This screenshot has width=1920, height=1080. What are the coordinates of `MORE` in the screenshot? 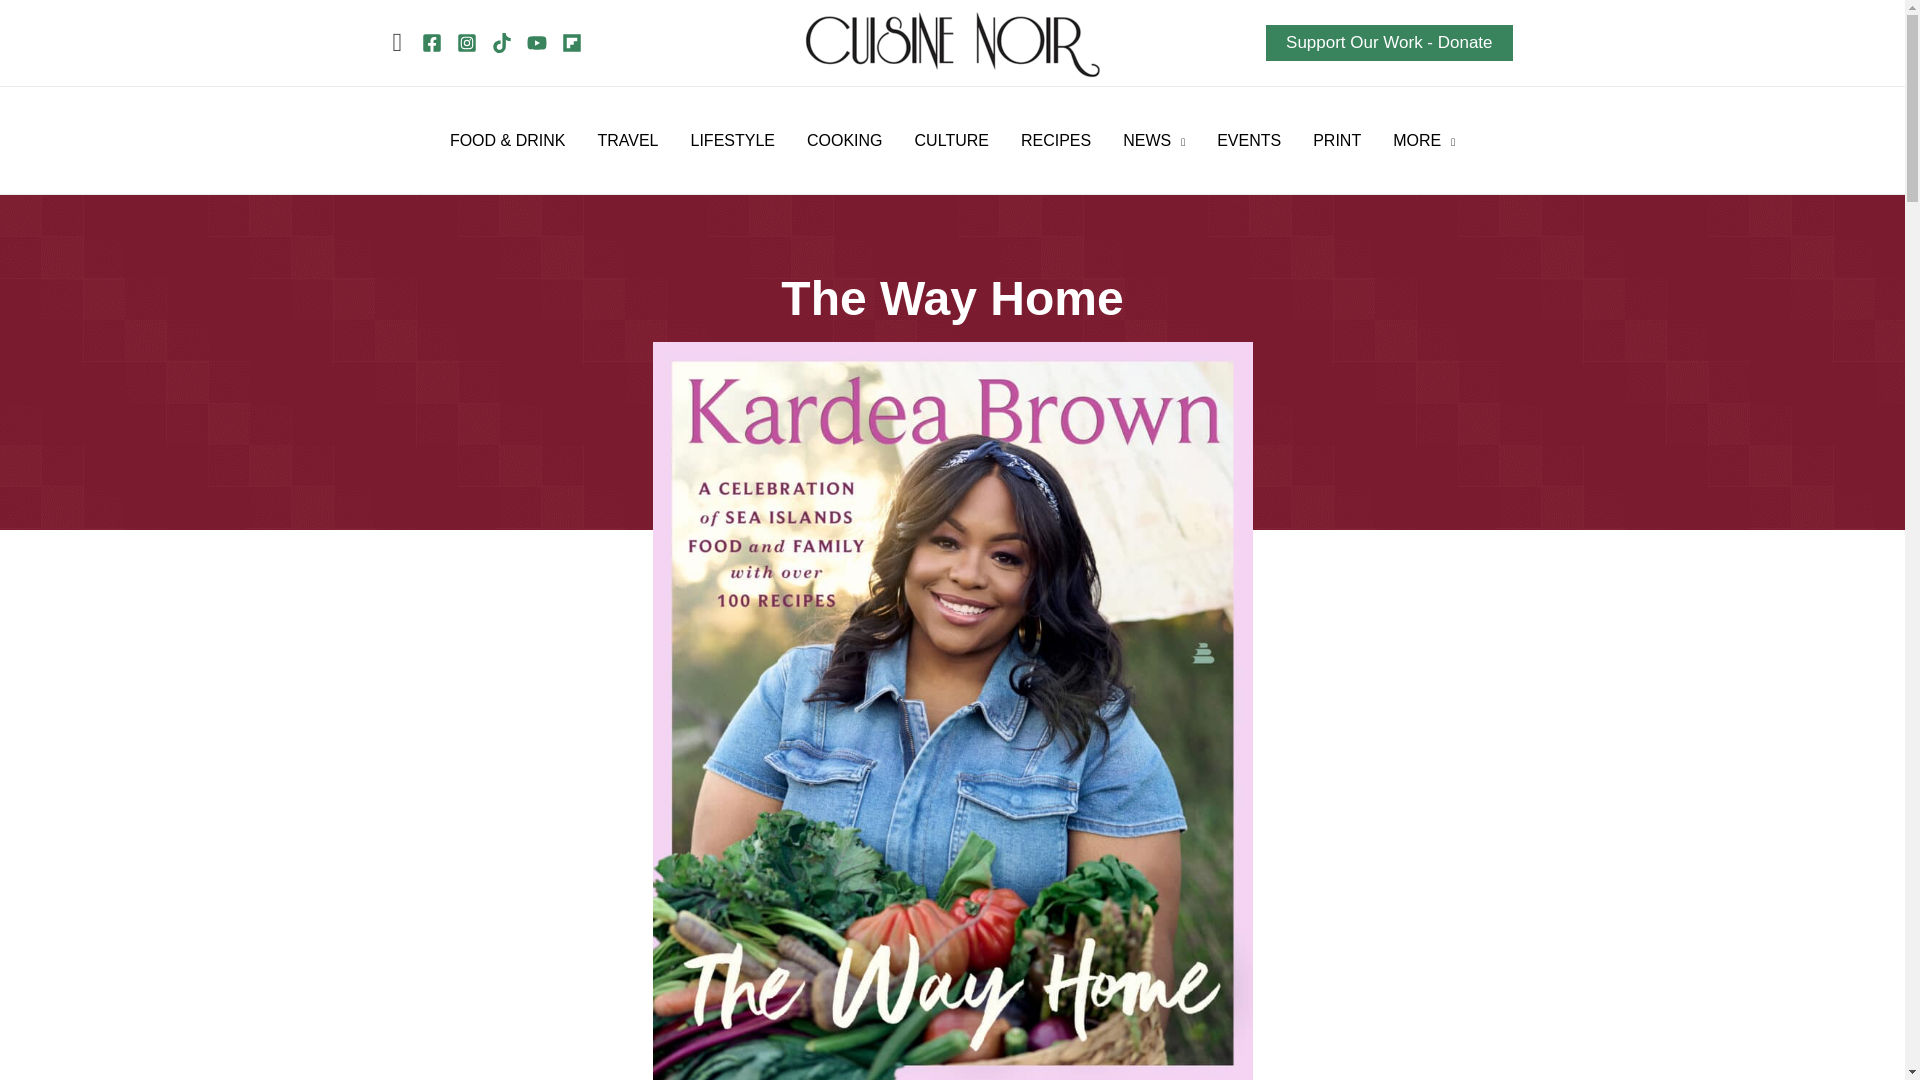 It's located at (1423, 140).